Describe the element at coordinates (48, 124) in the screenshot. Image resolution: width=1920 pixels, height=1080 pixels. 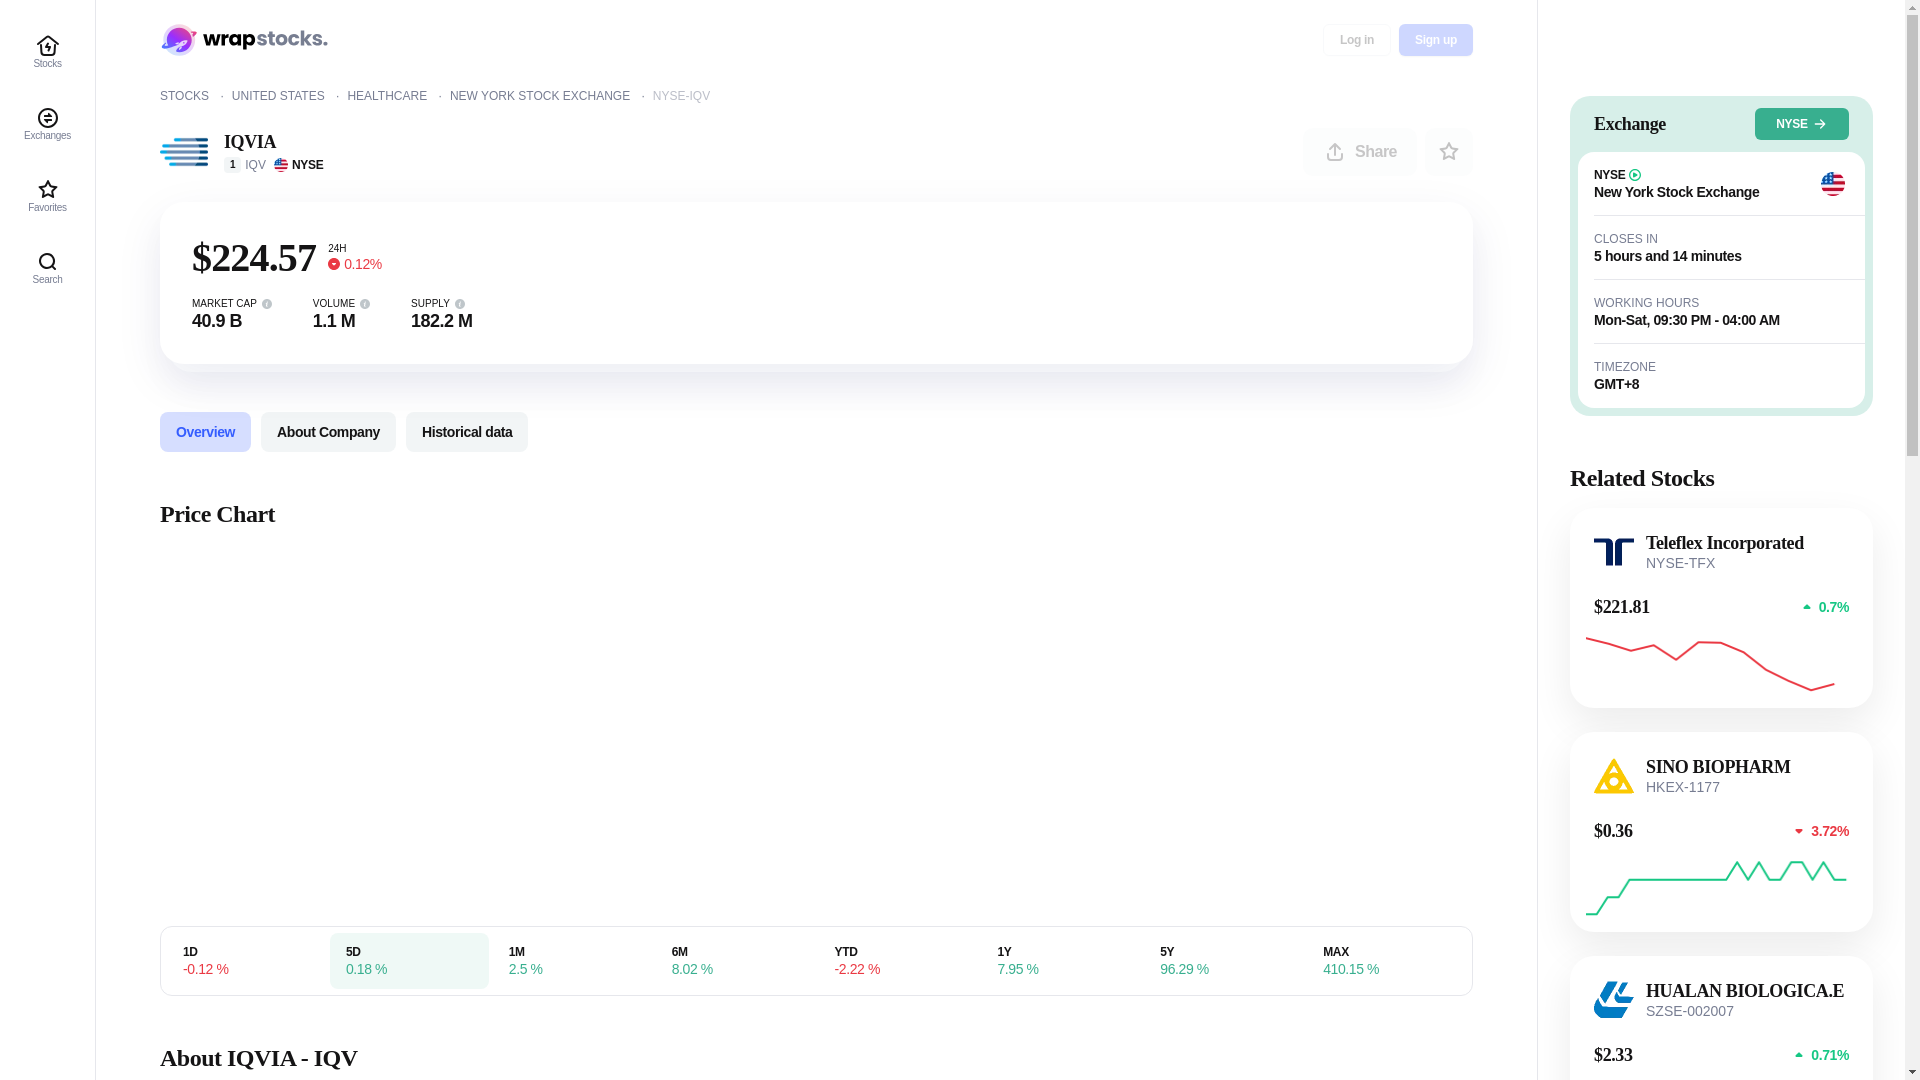
I see `Exchanges` at that location.